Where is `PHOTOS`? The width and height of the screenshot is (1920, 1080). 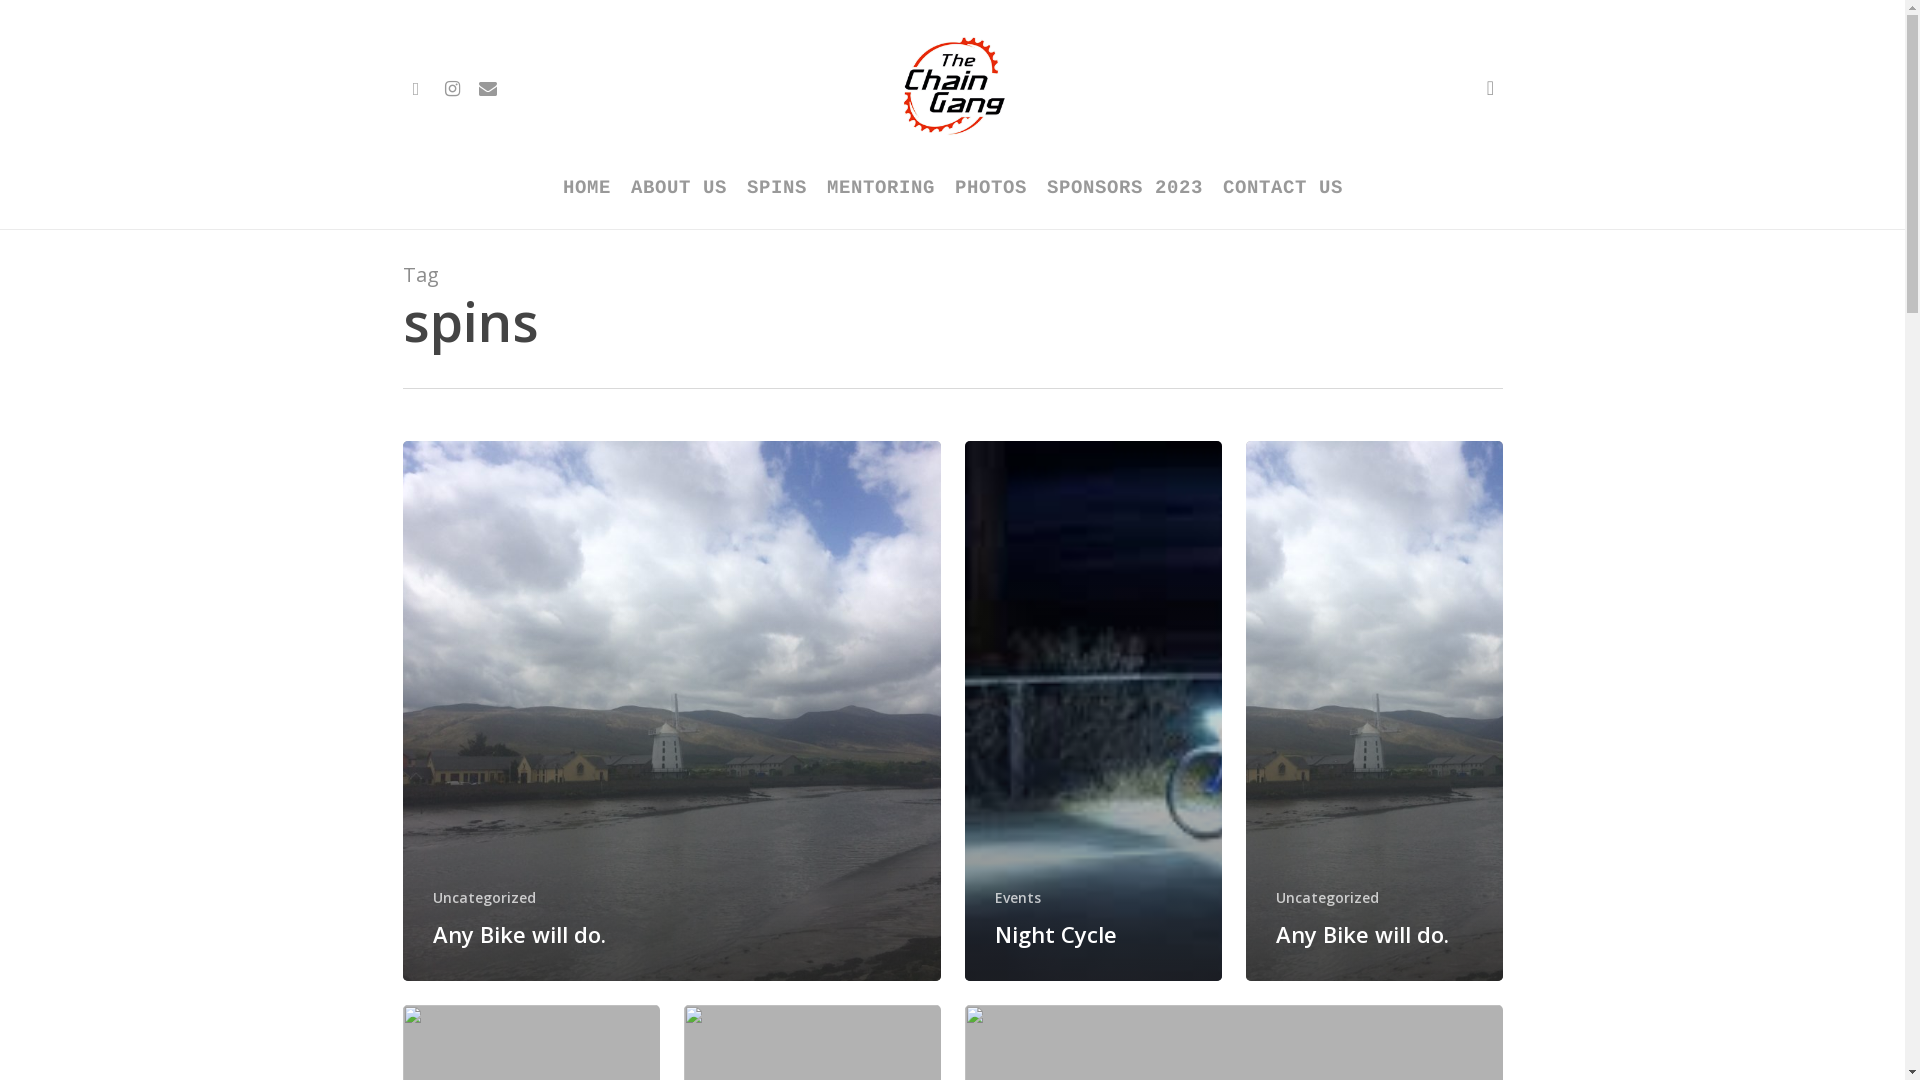
PHOTOS is located at coordinates (990, 188).